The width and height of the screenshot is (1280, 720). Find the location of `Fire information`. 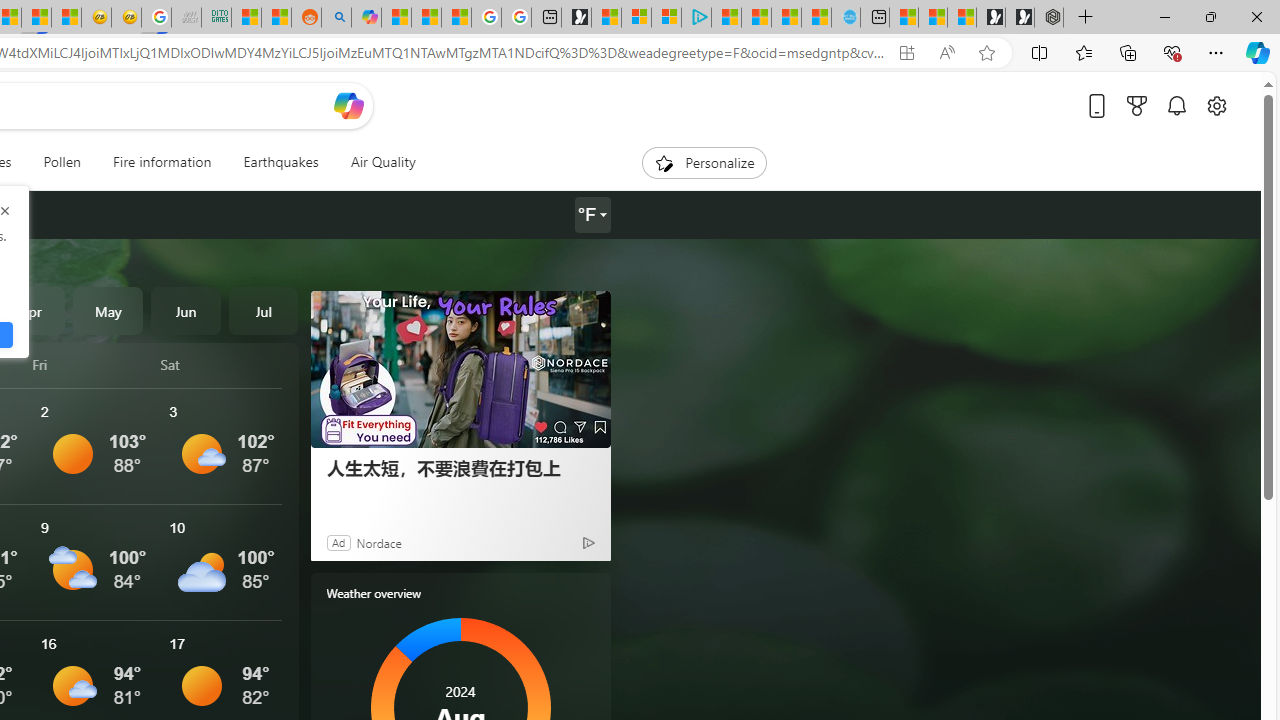

Fire information is located at coordinates (162, 162).